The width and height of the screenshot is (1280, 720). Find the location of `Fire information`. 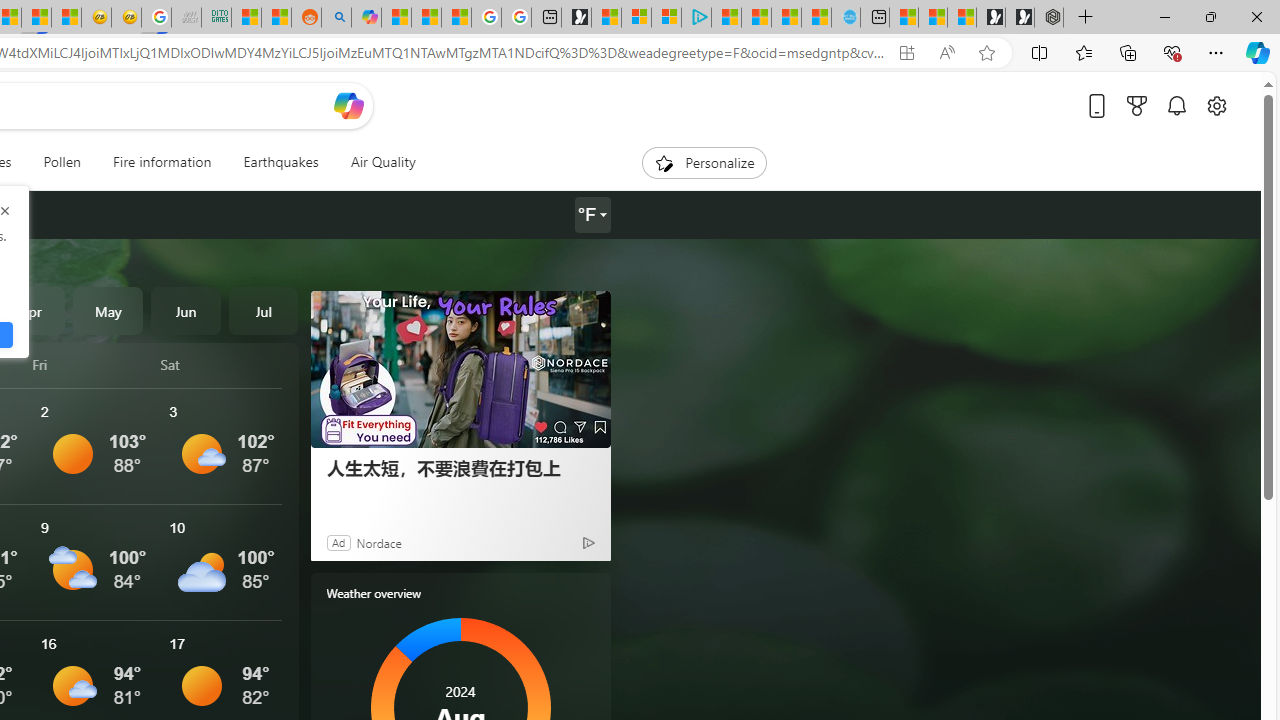

Fire information is located at coordinates (162, 162).